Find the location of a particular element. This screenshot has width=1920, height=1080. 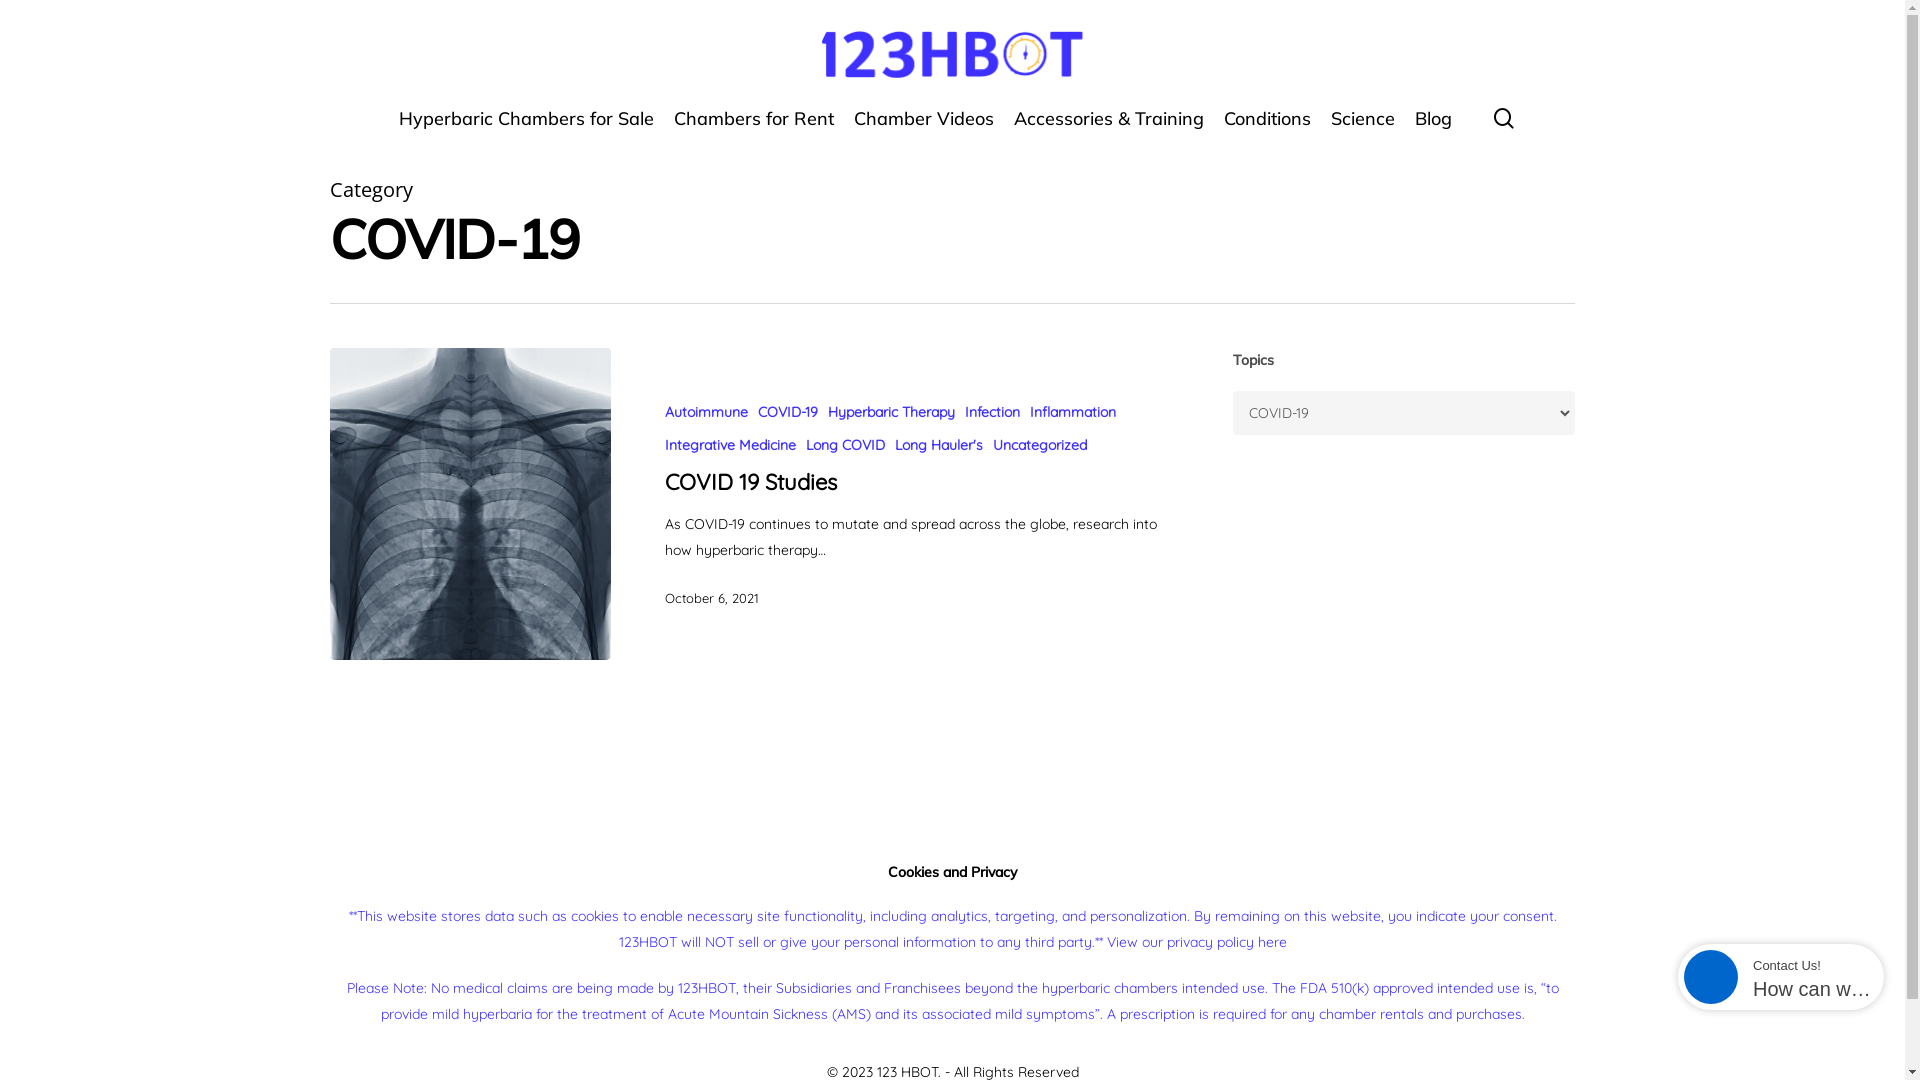

Long COVID is located at coordinates (846, 446).